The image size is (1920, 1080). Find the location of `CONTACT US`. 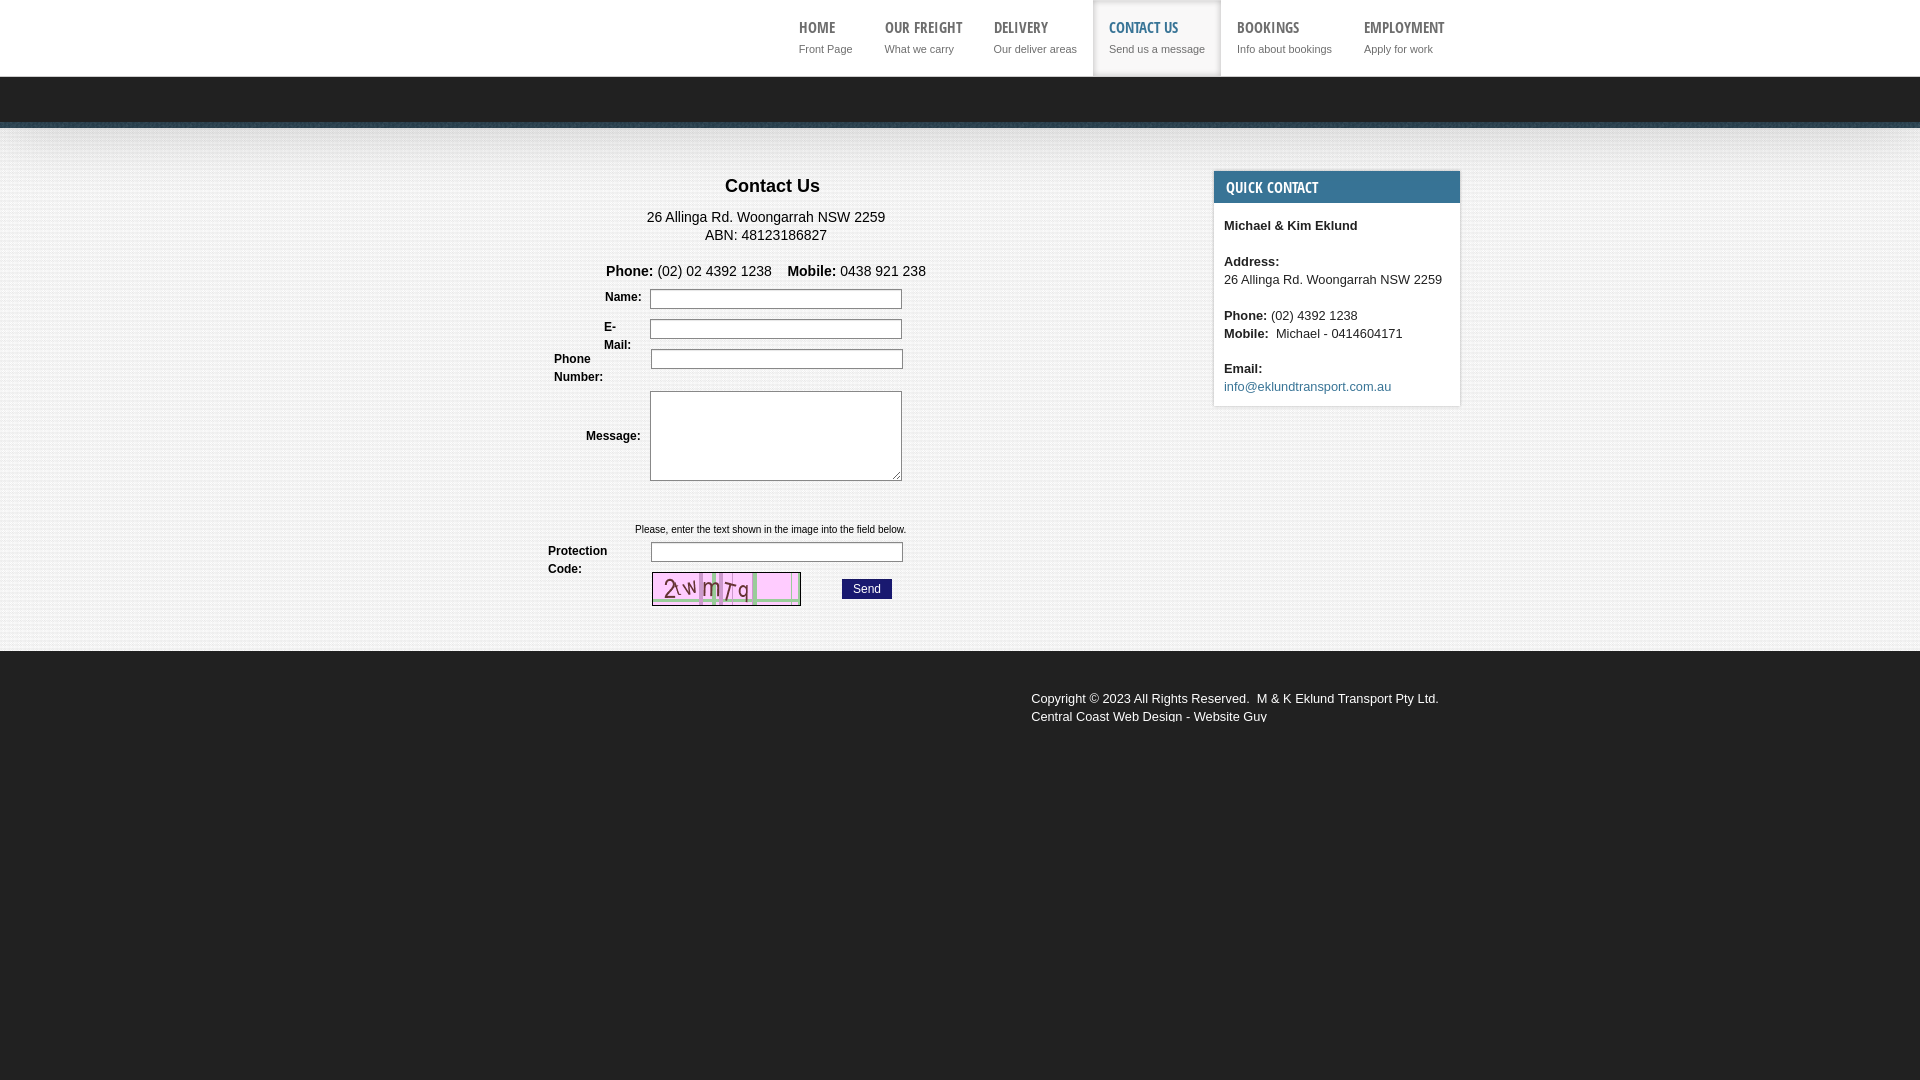

CONTACT US is located at coordinates (1144, 28).